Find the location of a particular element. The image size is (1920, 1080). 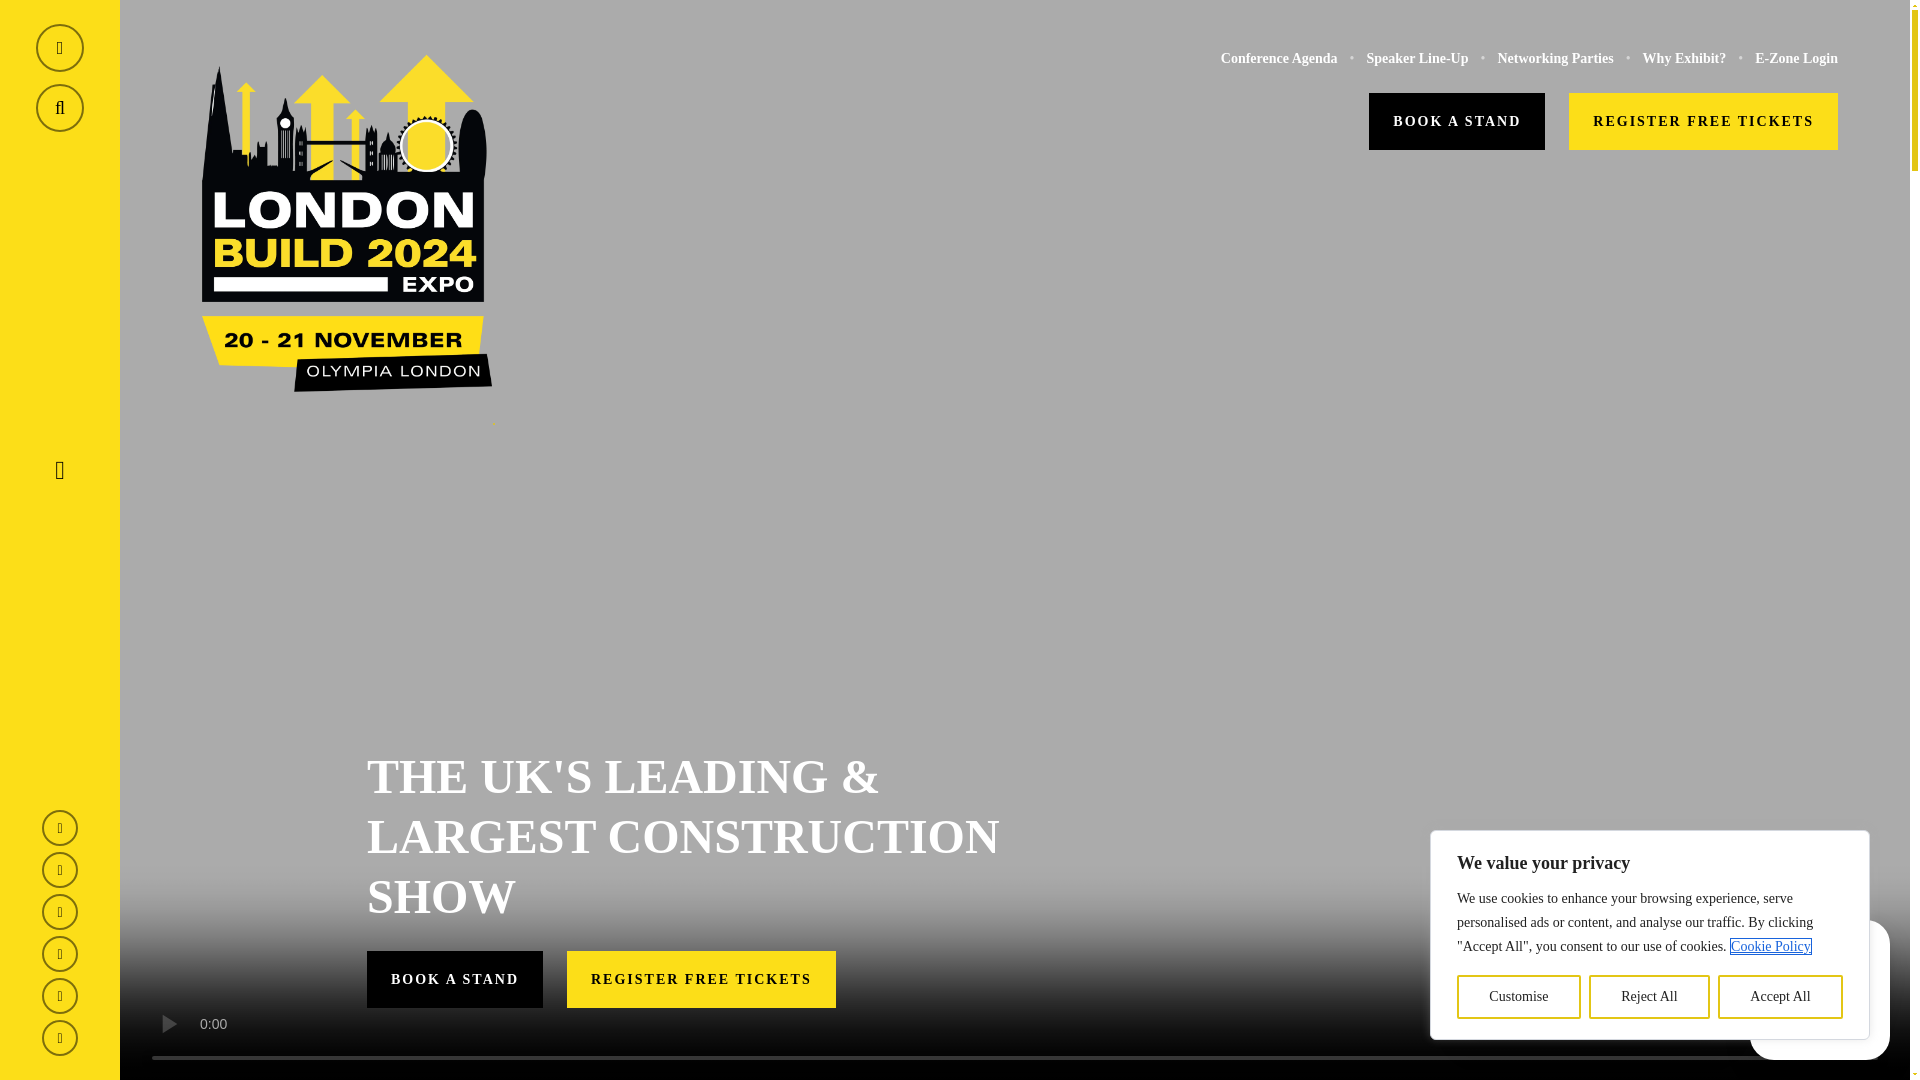

Customise is located at coordinates (1518, 997).